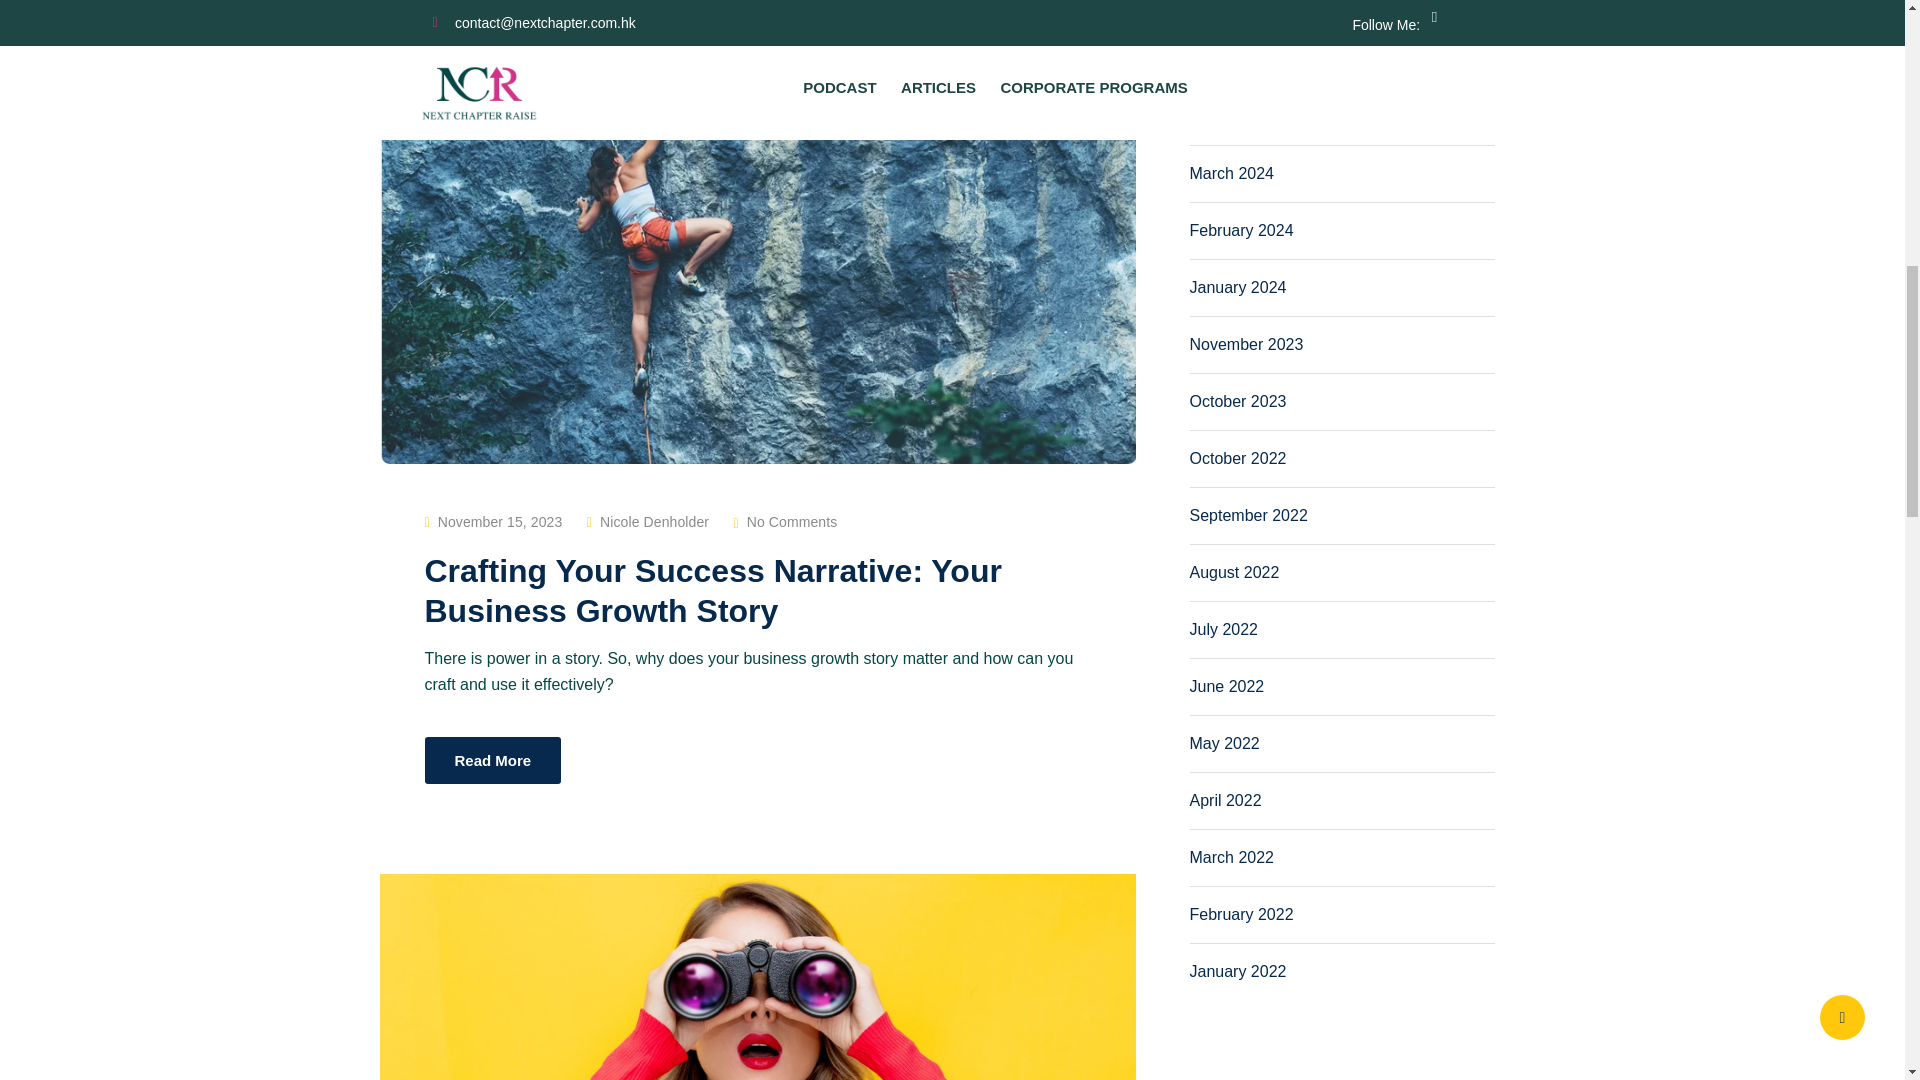 The width and height of the screenshot is (1920, 1080). What do you see at coordinates (712, 590) in the screenshot?
I see `Crafting Your Success Narrative: Your Business Growth Story` at bounding box center [712, 590].